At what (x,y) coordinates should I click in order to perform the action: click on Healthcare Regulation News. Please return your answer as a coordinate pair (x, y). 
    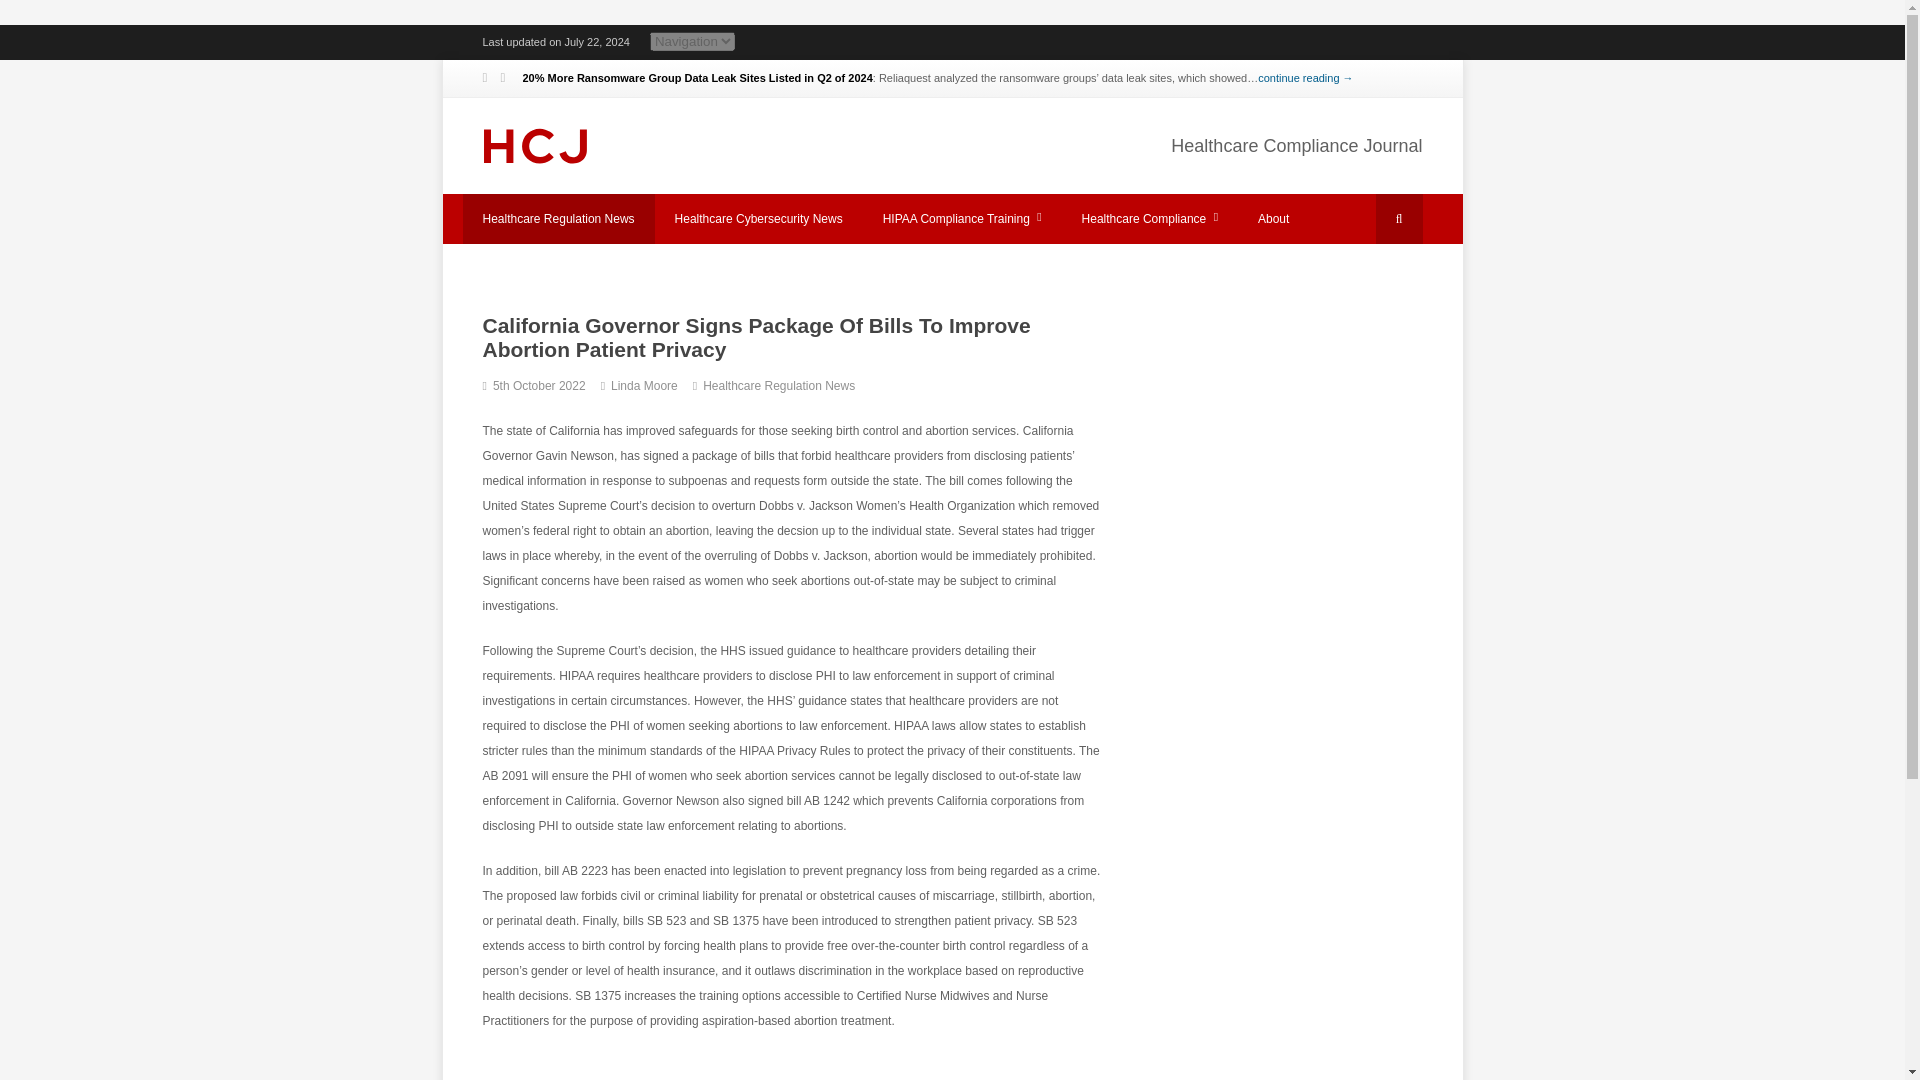
    Looking at the image, I should click on (558, 219).